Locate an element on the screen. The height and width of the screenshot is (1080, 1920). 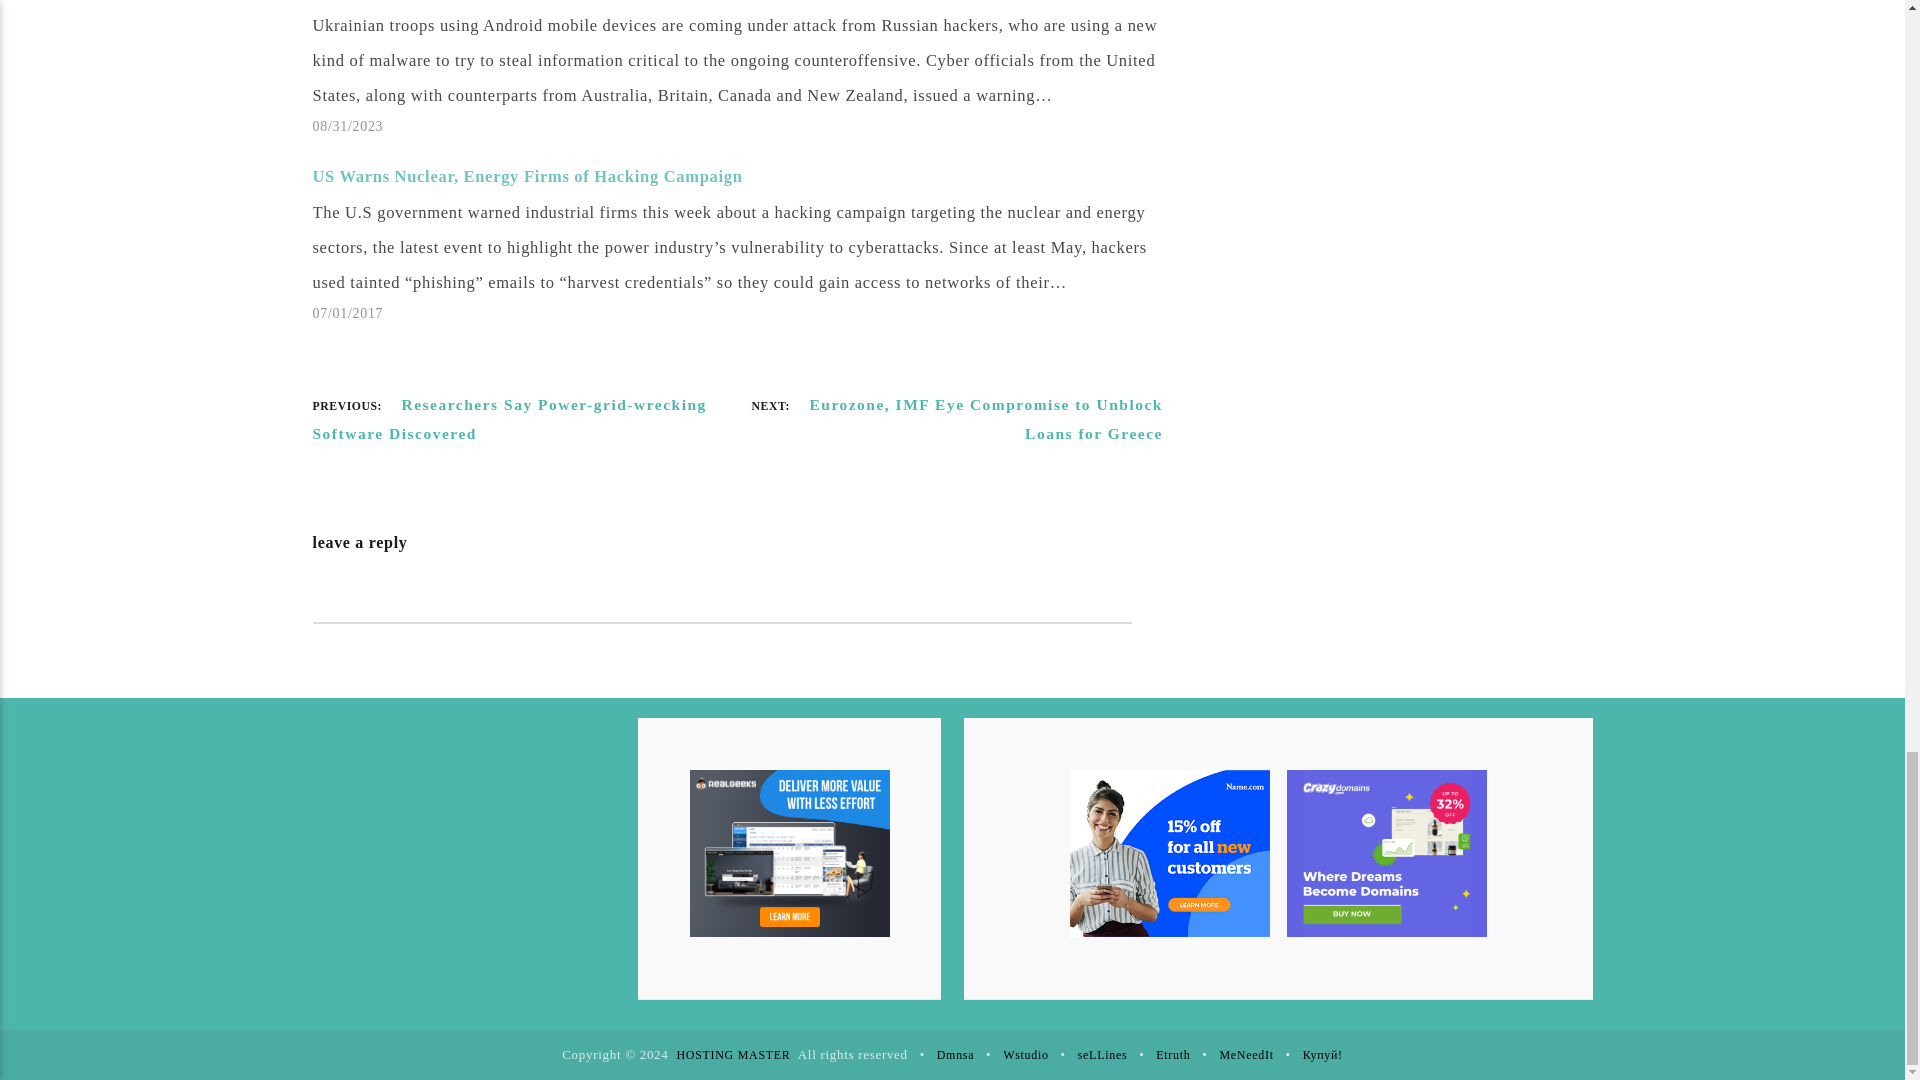
US Warns Nuclear, Energy Firms of Hacking Campaign is located at coordinates (746, 242).